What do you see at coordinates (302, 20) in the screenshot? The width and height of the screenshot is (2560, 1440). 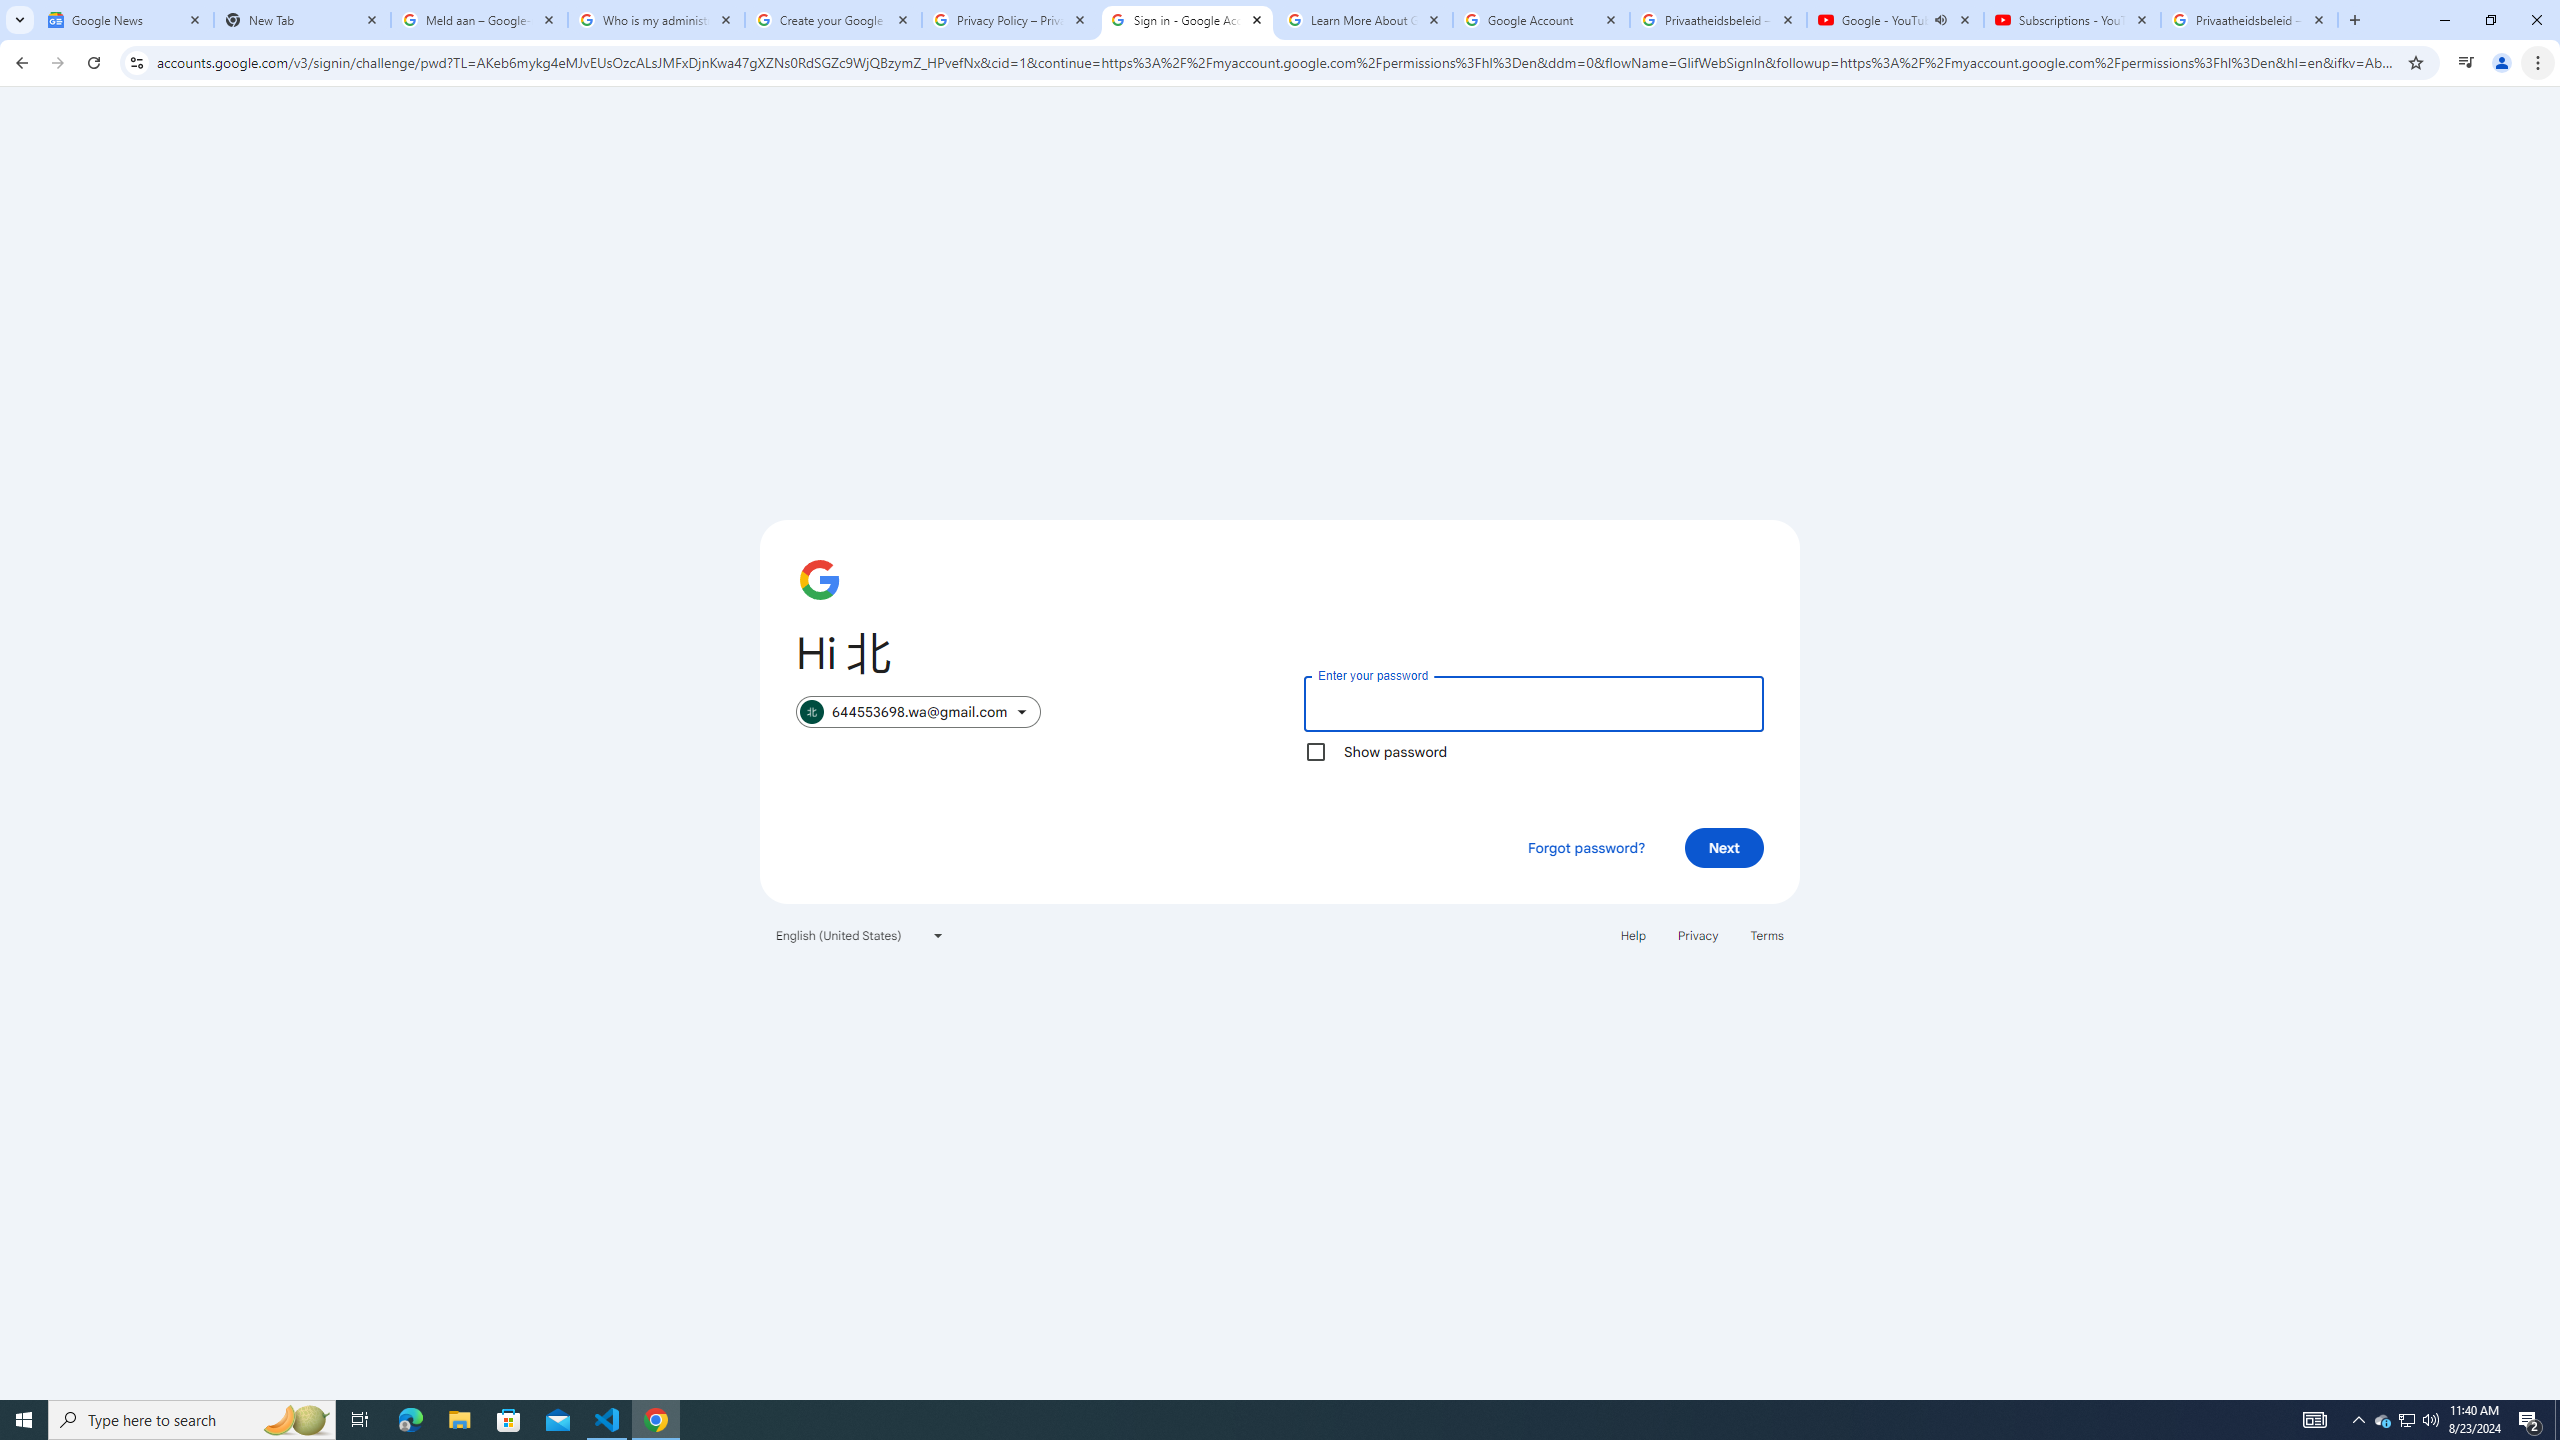 I see `New Tab` at bounding box center [302, 20].